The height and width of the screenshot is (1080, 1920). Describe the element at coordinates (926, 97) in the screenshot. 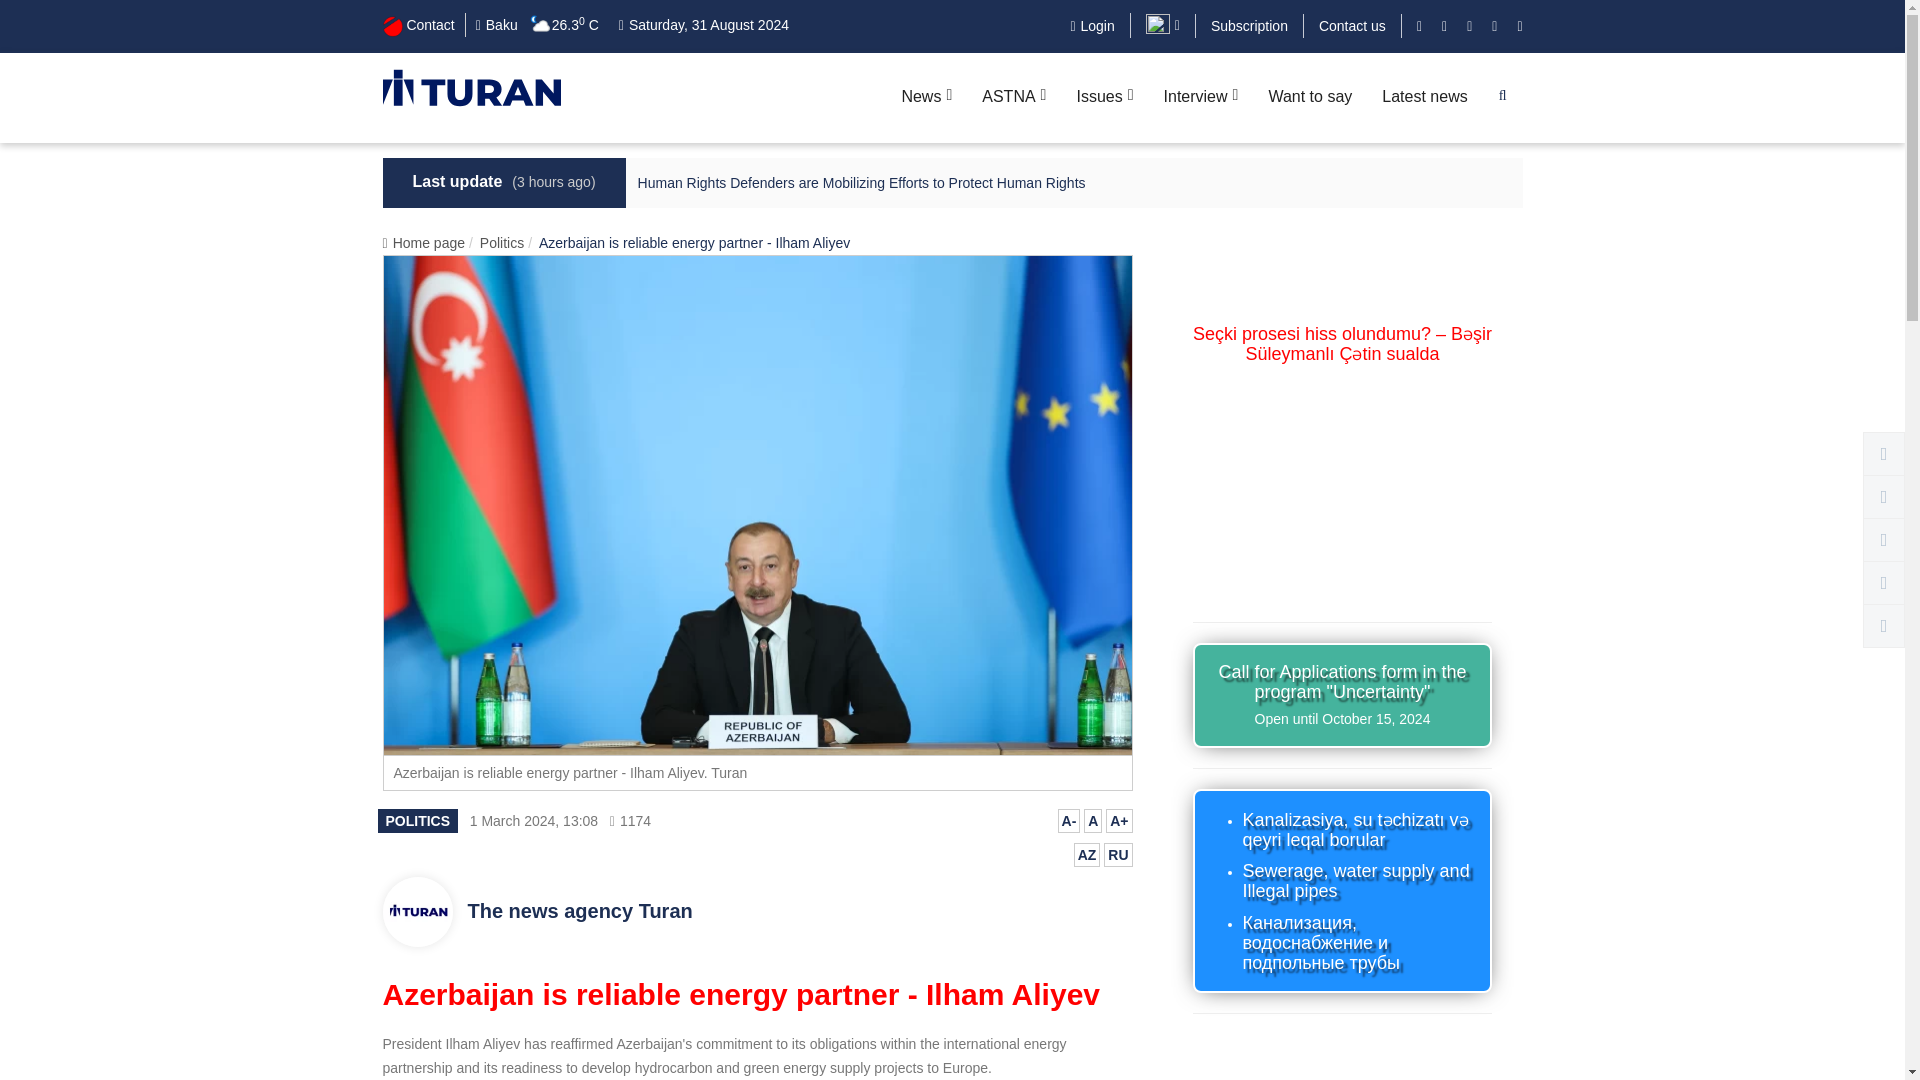

I see `News` at that location.